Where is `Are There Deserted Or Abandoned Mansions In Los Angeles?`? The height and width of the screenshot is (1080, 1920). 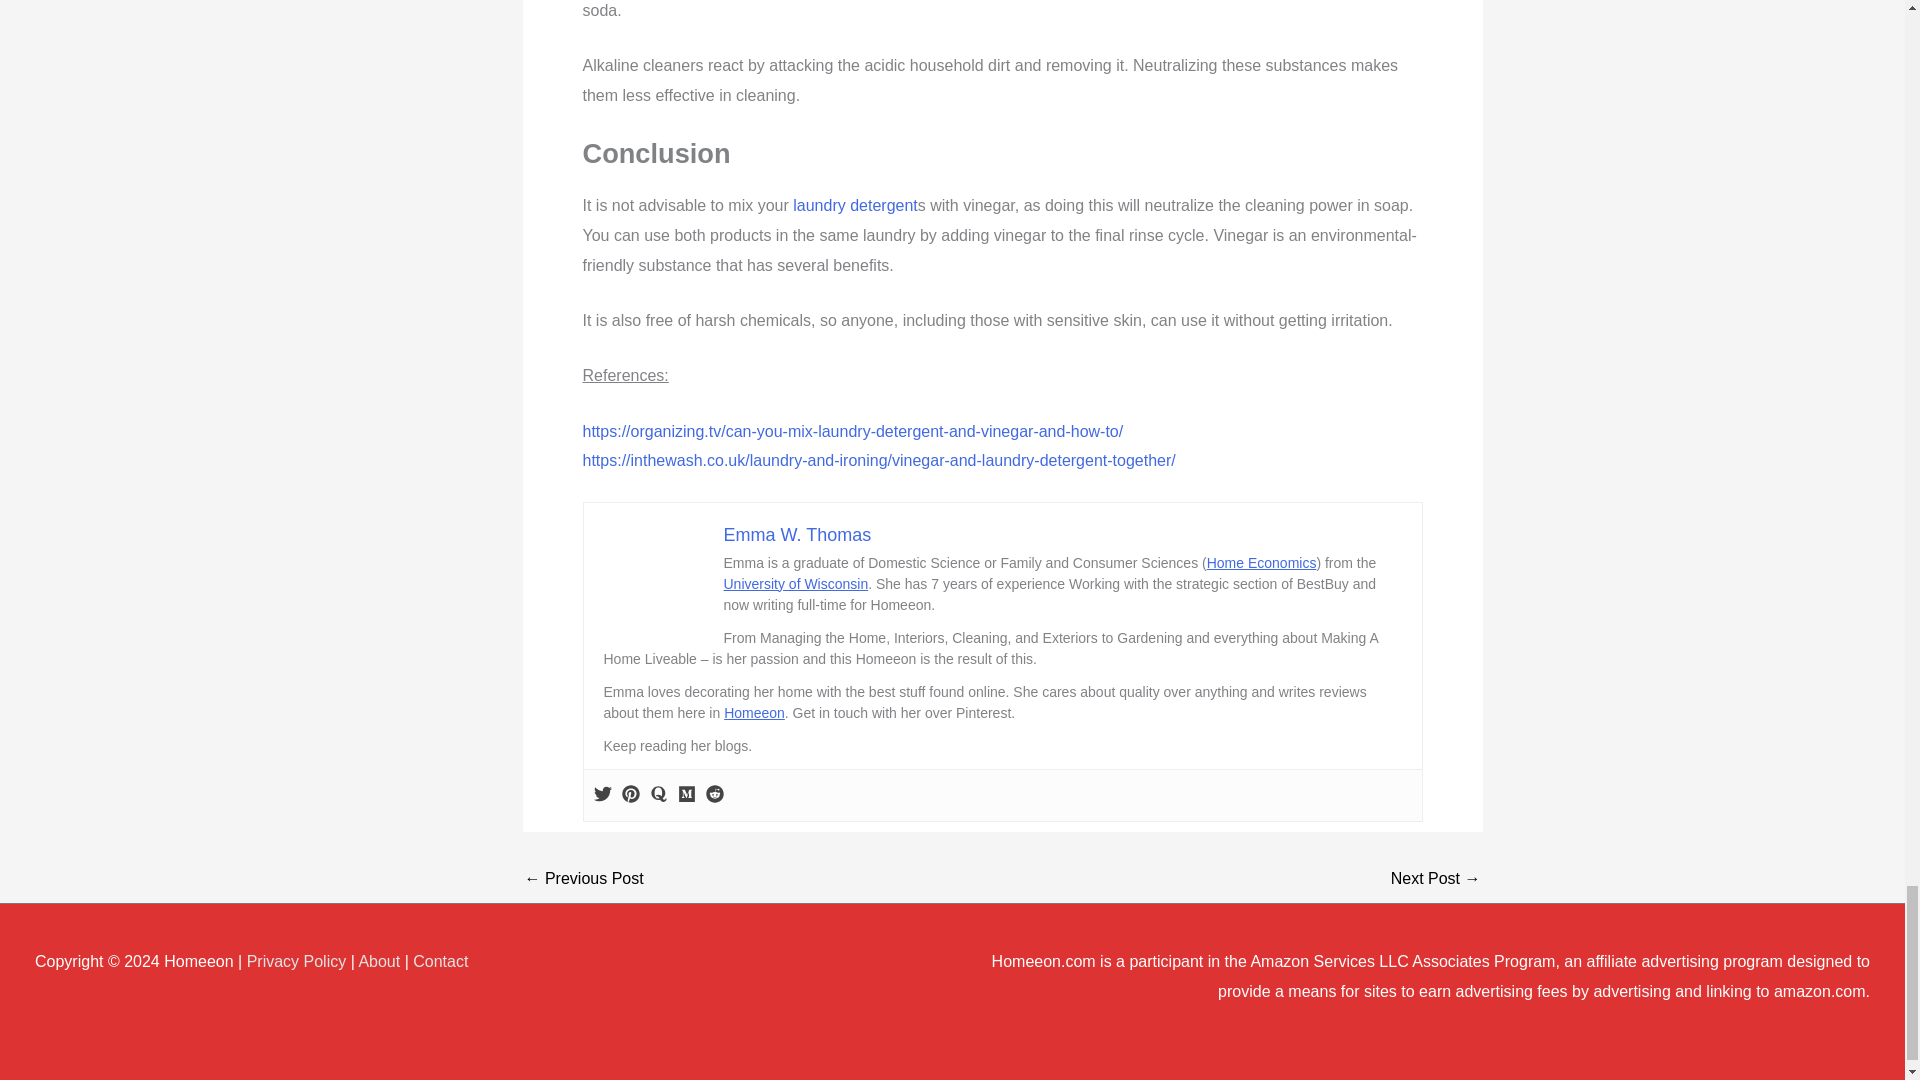
Are There Deserted Or Abandoned Mansions In Los Angeles? is located at coordinates (1435, 878).